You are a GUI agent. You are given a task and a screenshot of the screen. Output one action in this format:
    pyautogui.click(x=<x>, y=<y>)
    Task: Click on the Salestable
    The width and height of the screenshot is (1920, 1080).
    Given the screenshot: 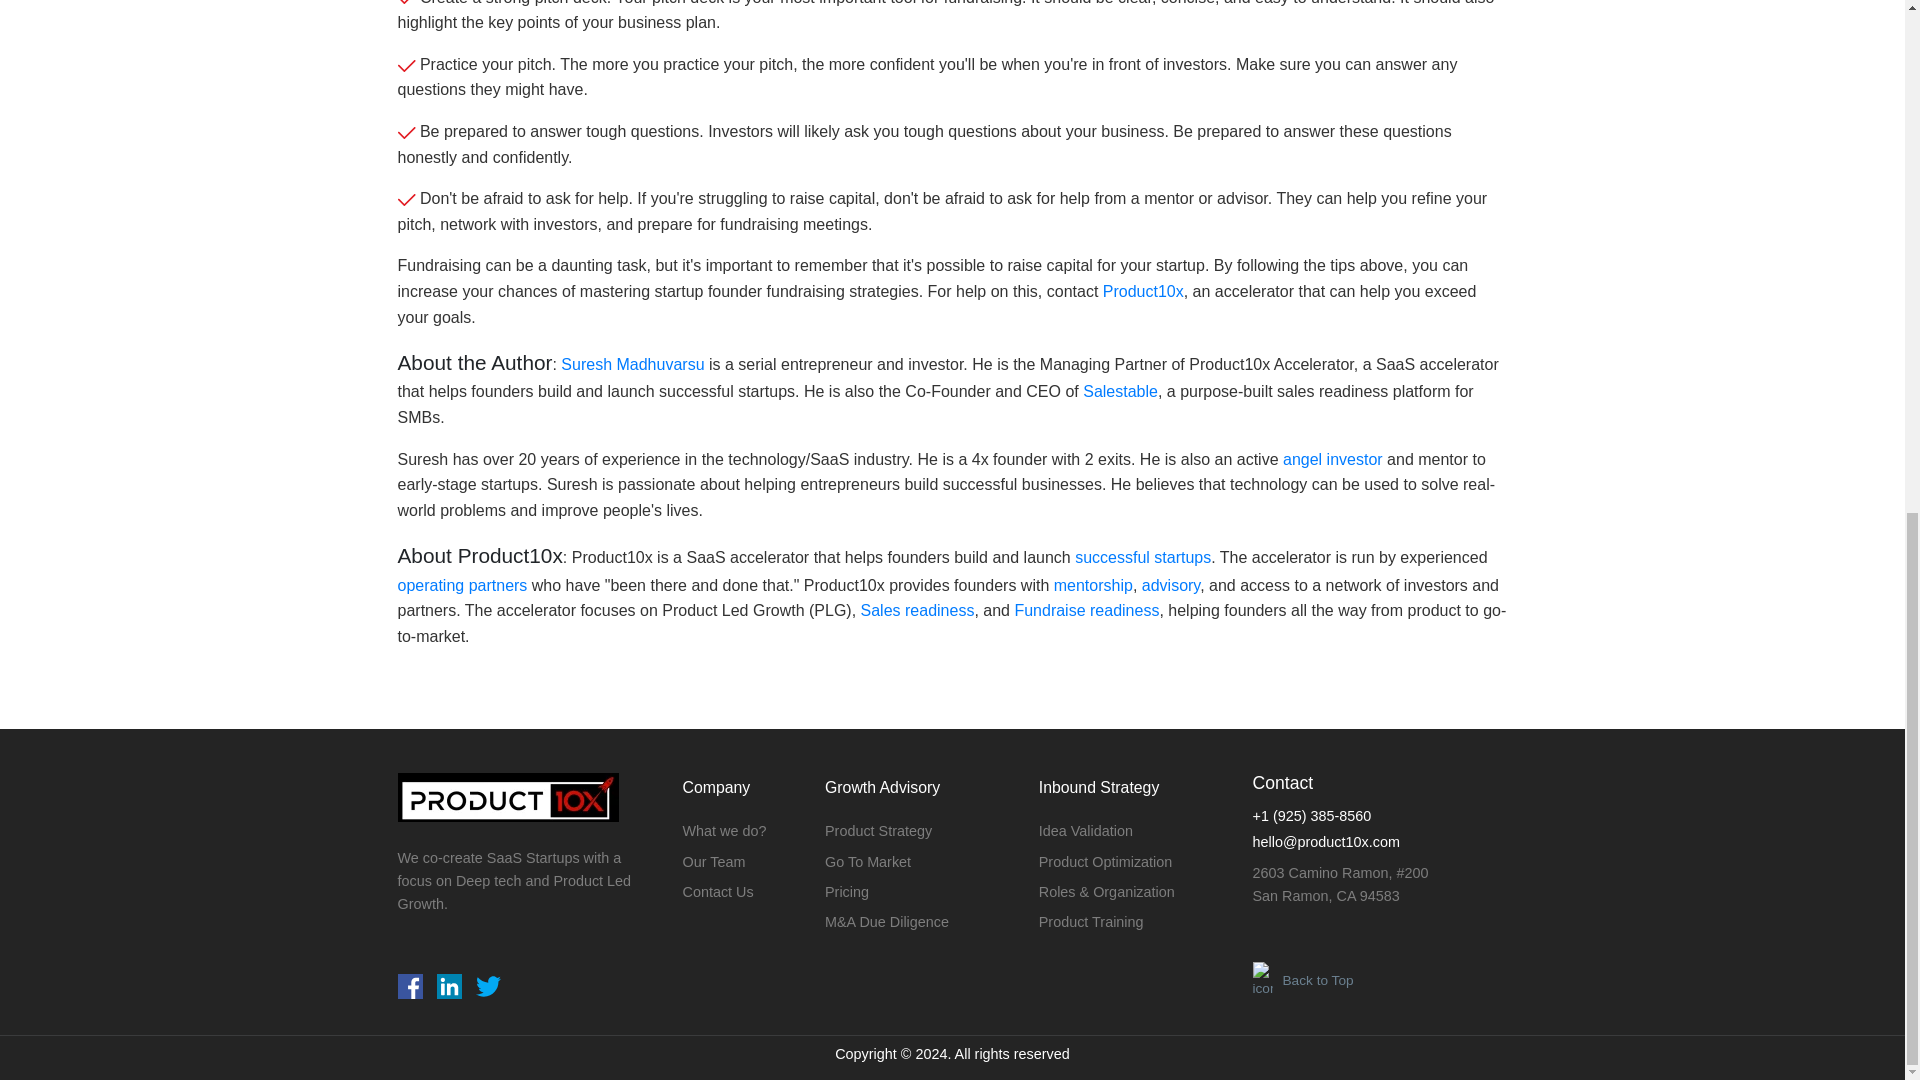 What is the action you would take?
    pyautogui.click(x=1120, y=391)
    